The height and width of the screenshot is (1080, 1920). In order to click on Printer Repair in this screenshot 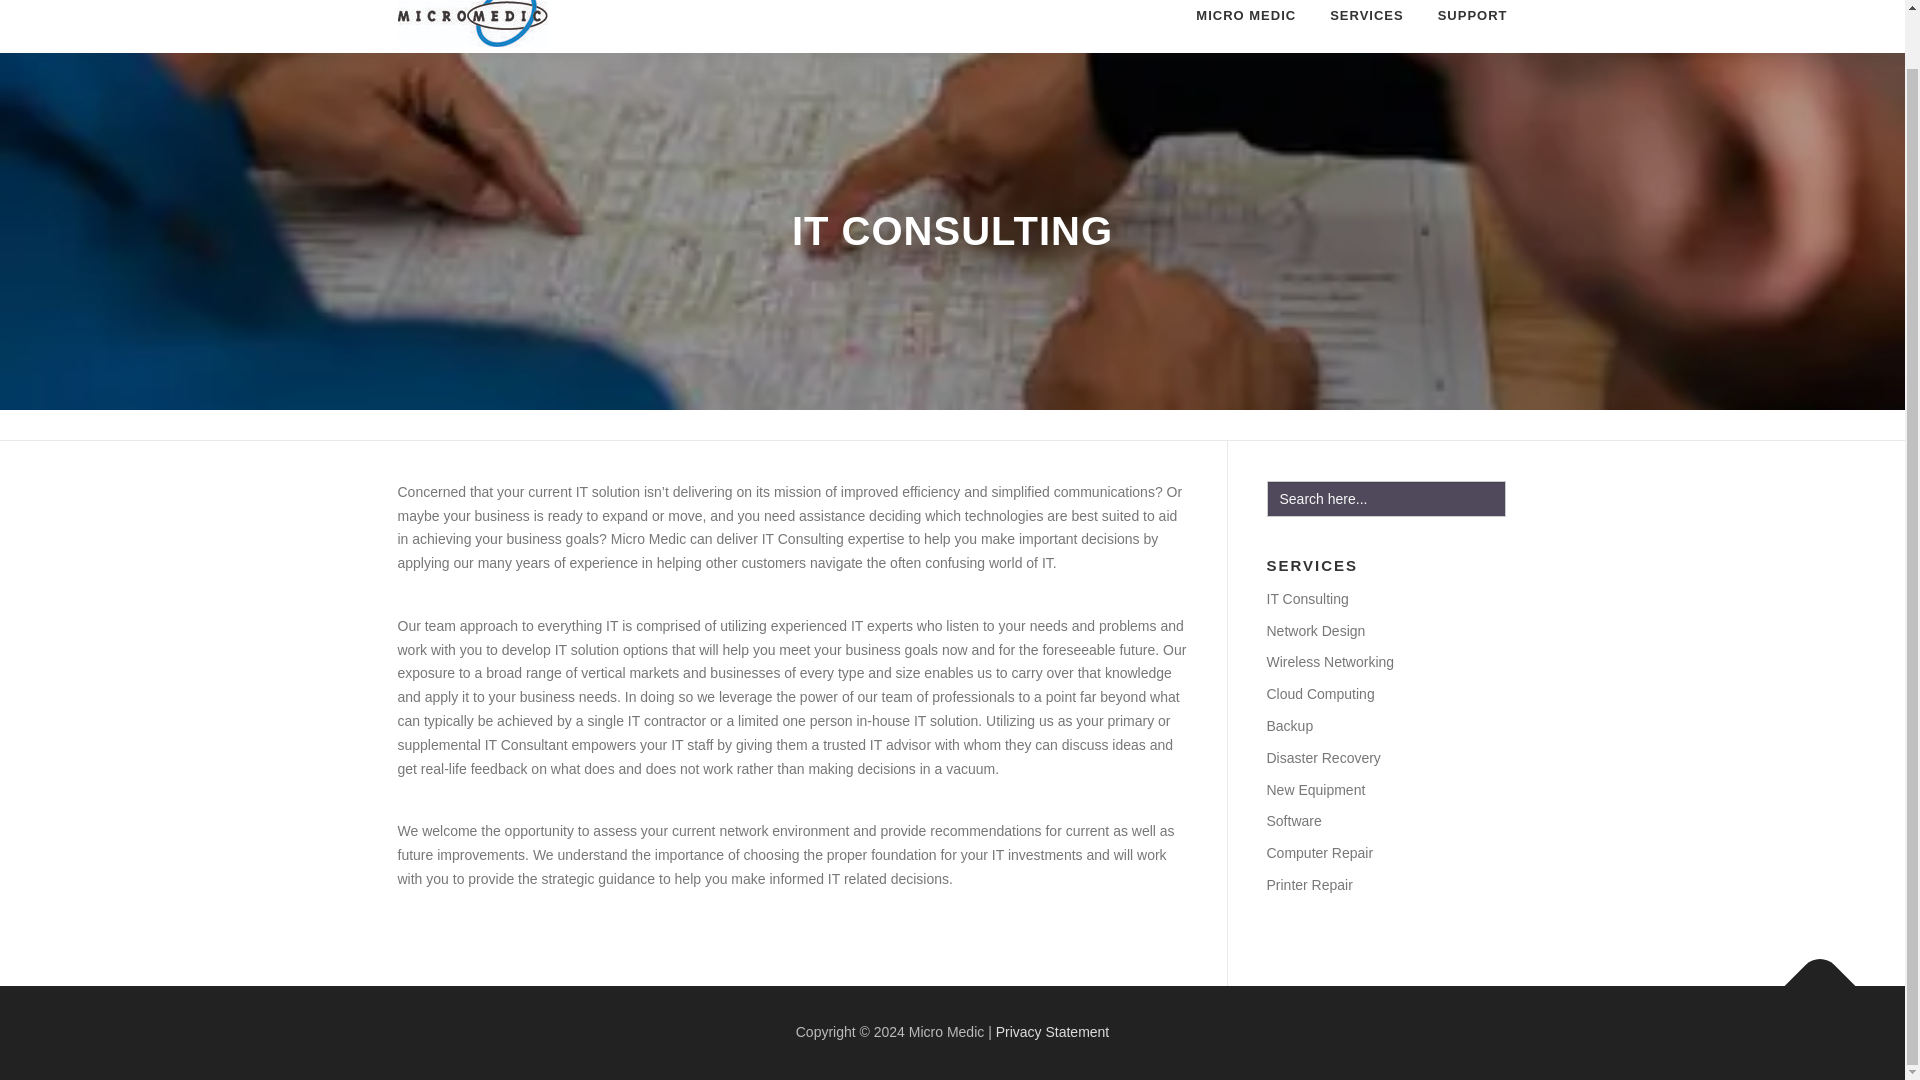, I will do `click(1308, 884)`.